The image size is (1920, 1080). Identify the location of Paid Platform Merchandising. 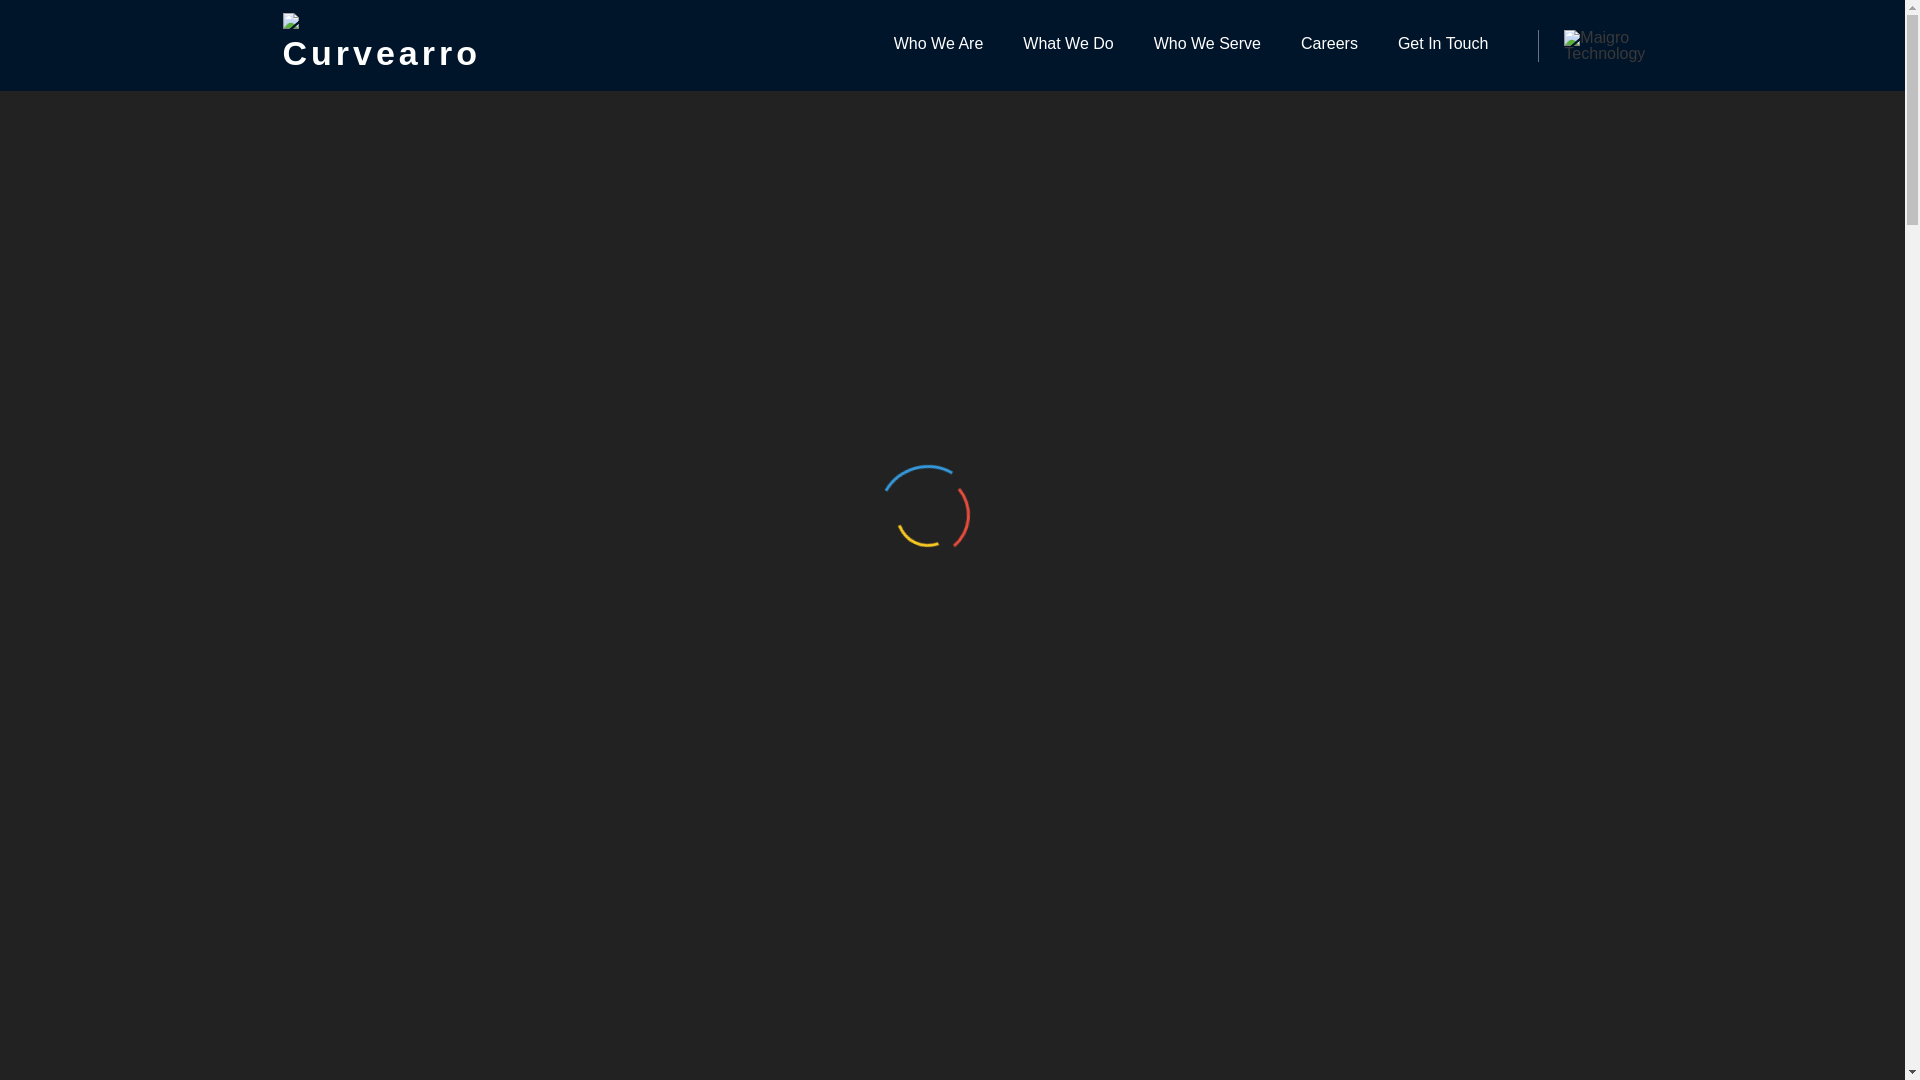
(1368, 1068).